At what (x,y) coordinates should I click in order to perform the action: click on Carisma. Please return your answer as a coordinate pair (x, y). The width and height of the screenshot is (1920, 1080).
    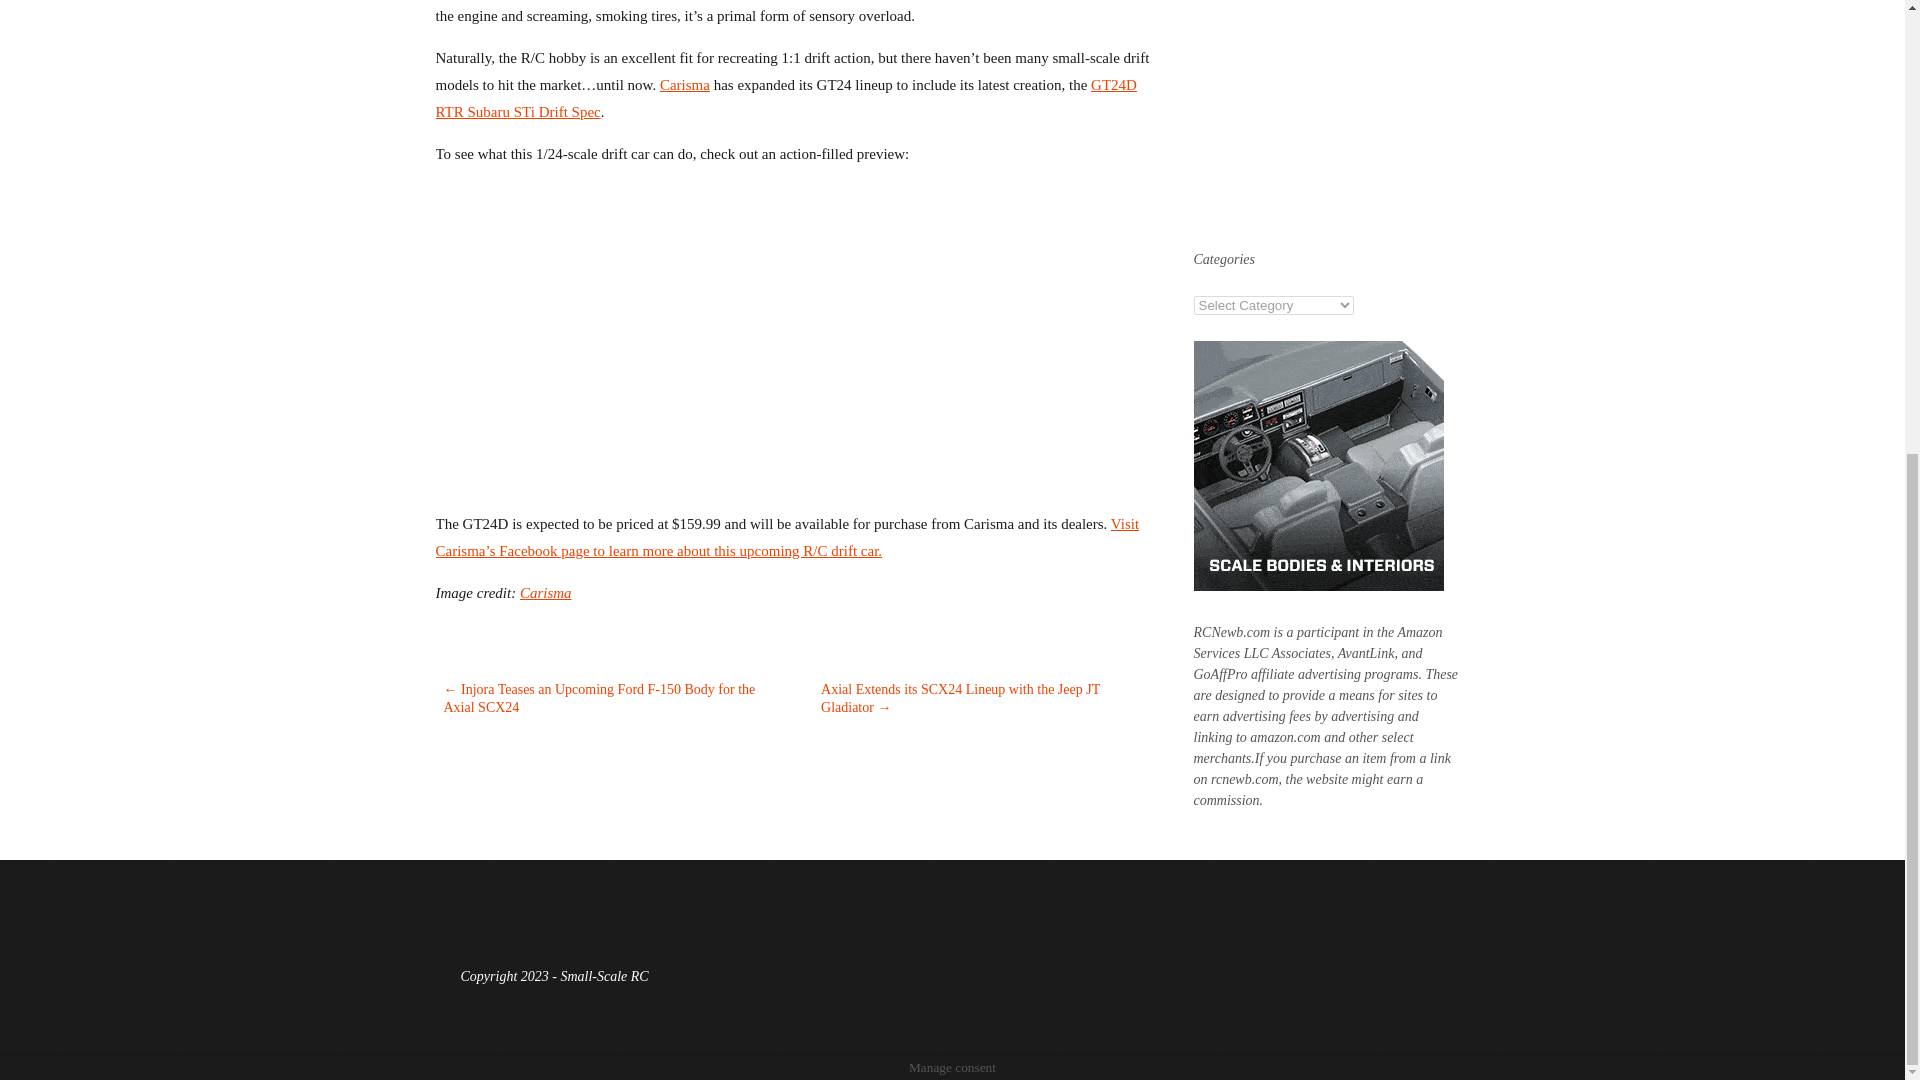
    Looking at the image, I should click on (546, 592).